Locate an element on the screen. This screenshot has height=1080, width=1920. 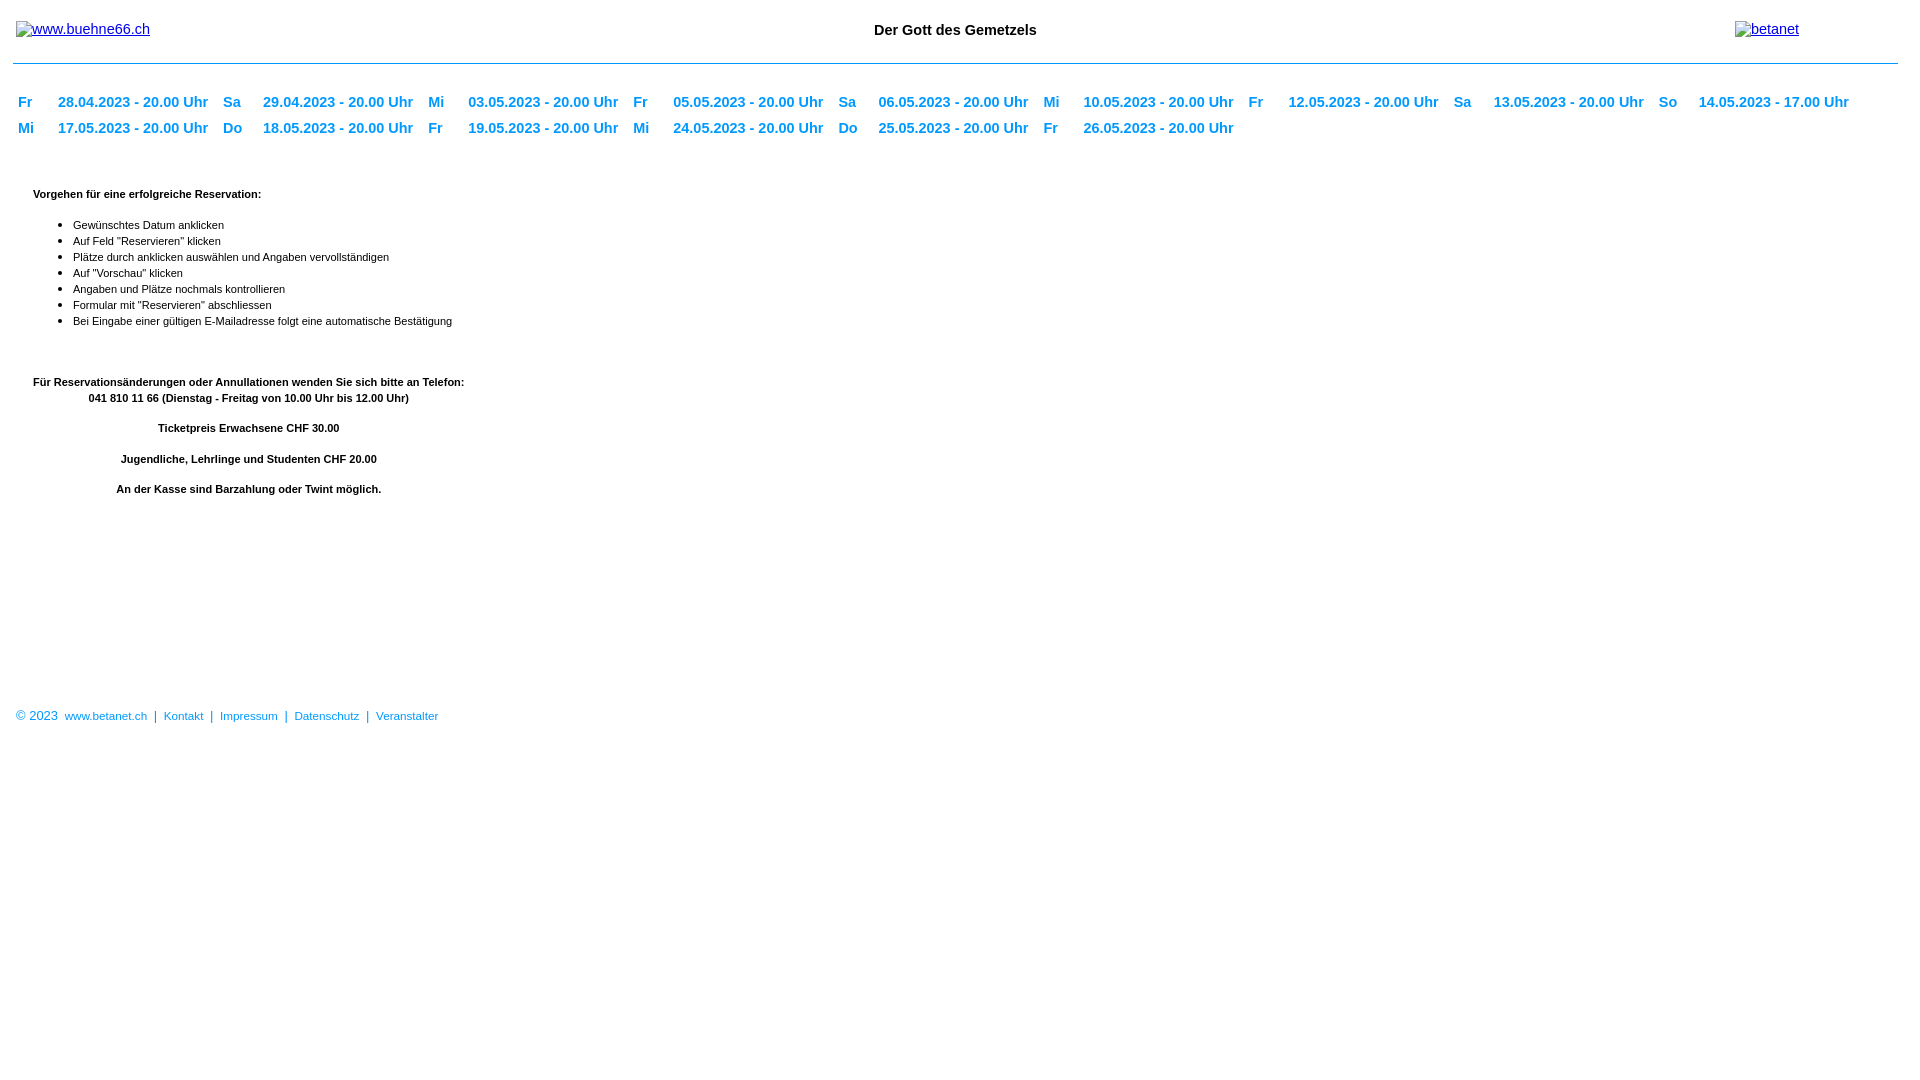
Mi is located at coordinates (33, 128).